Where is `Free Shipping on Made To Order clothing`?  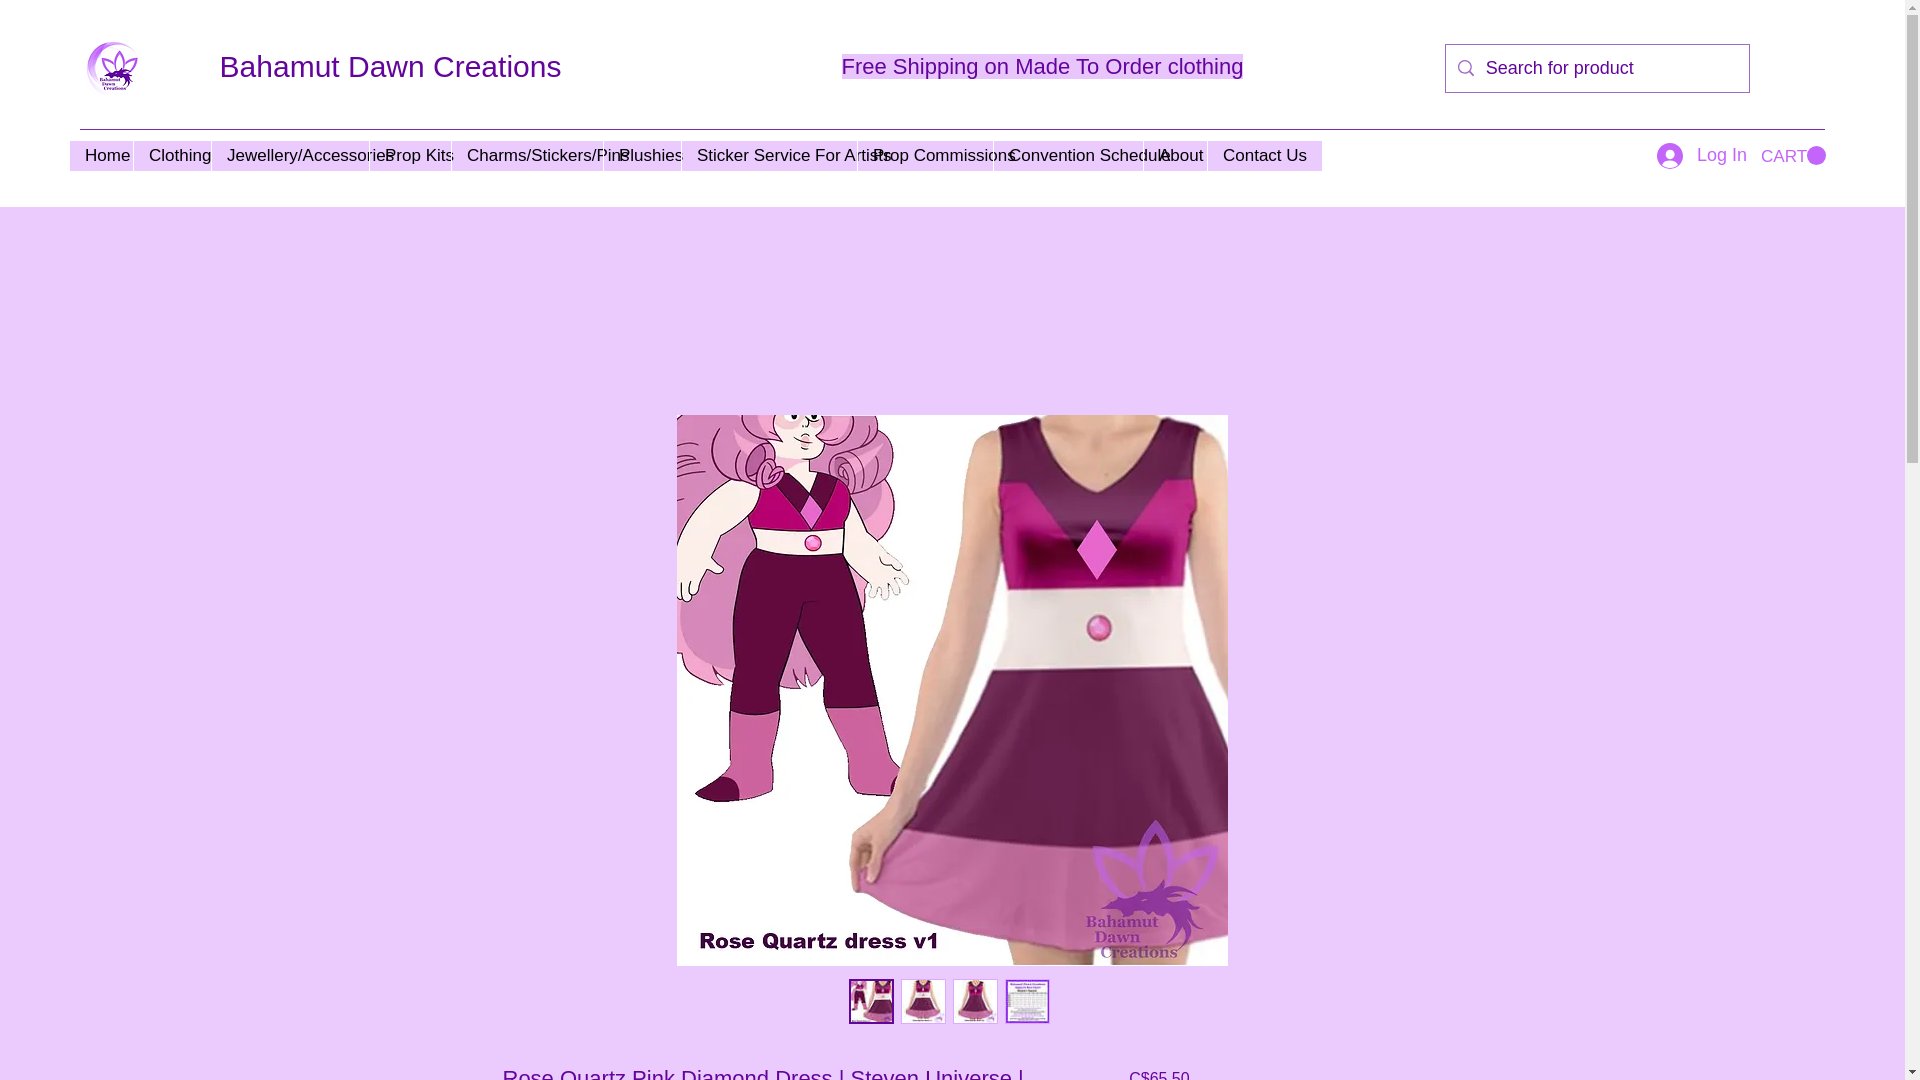 Free Shipping on Made To Order clothing is located at coordinates (1043, 66).